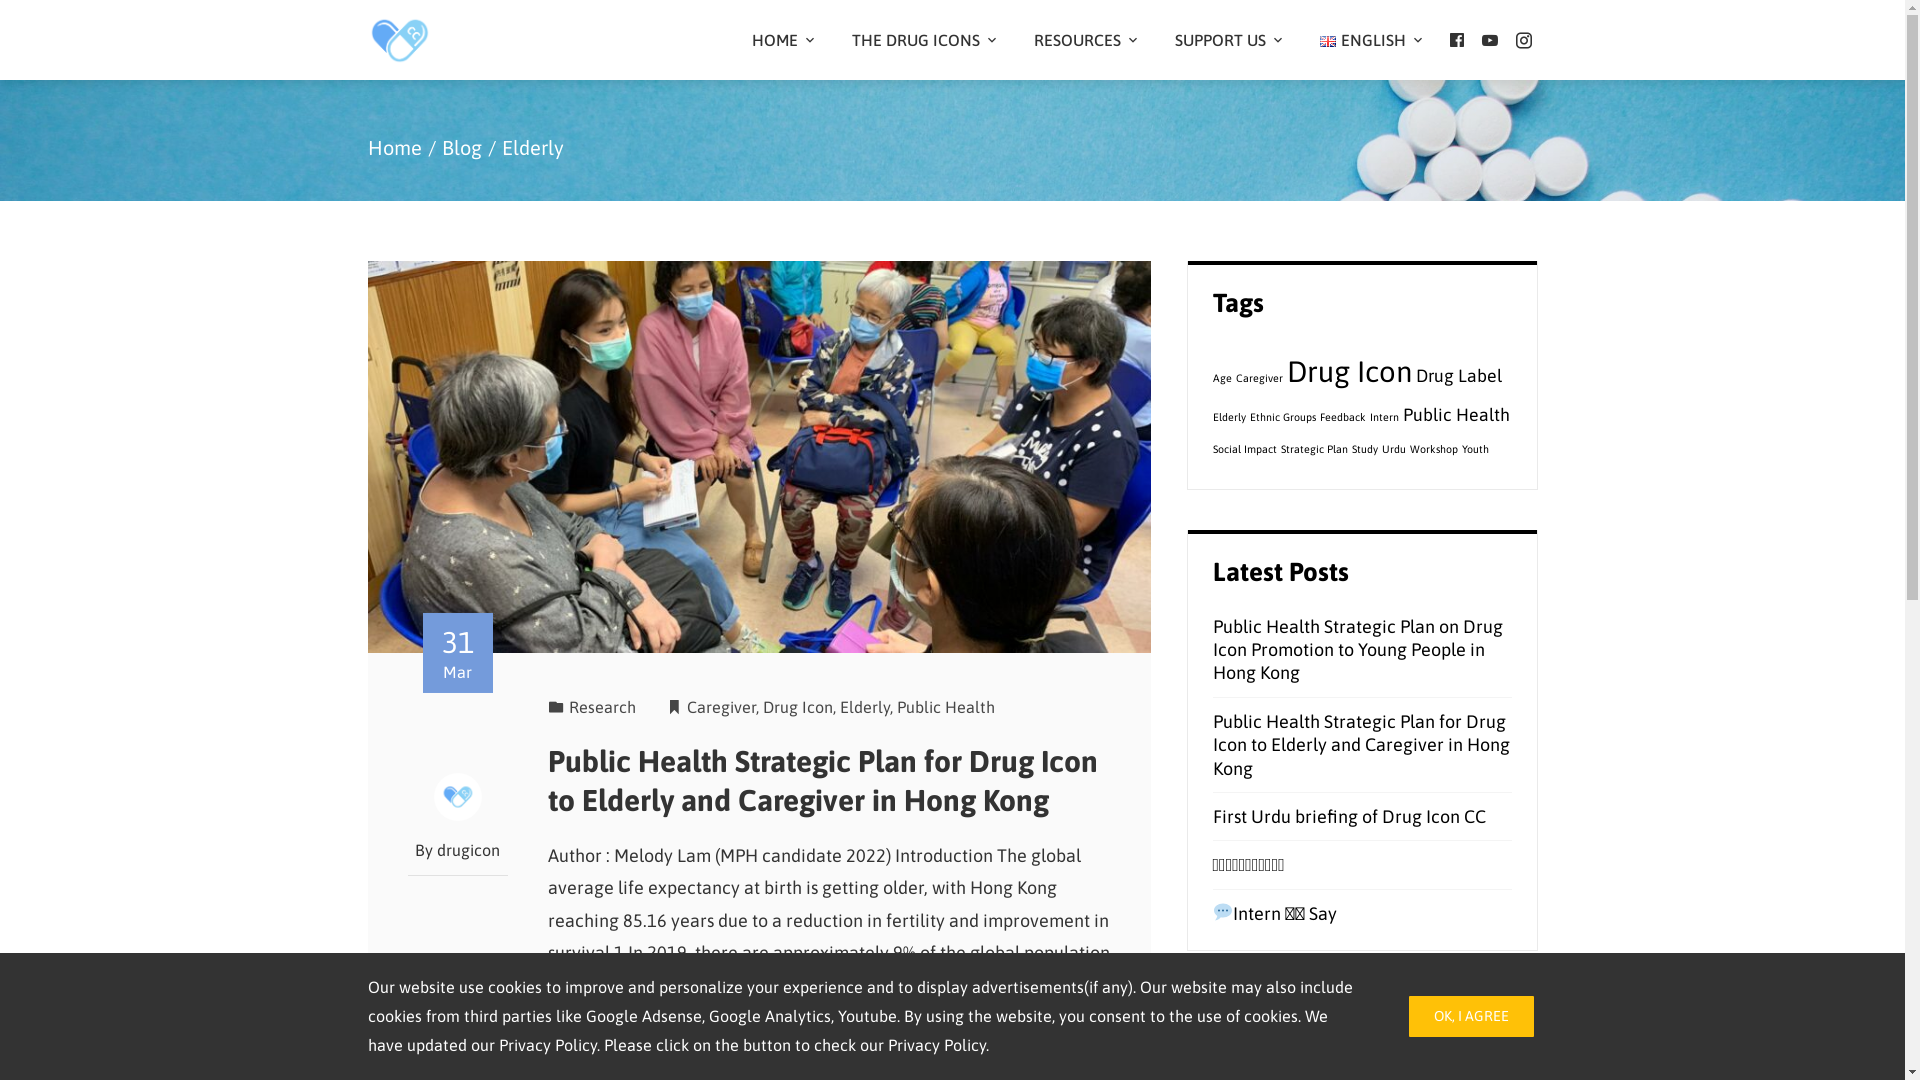  What do you see at coordinates (462, 148) in the screenshot?
I see `Blog` at bounding box center [462, 148].